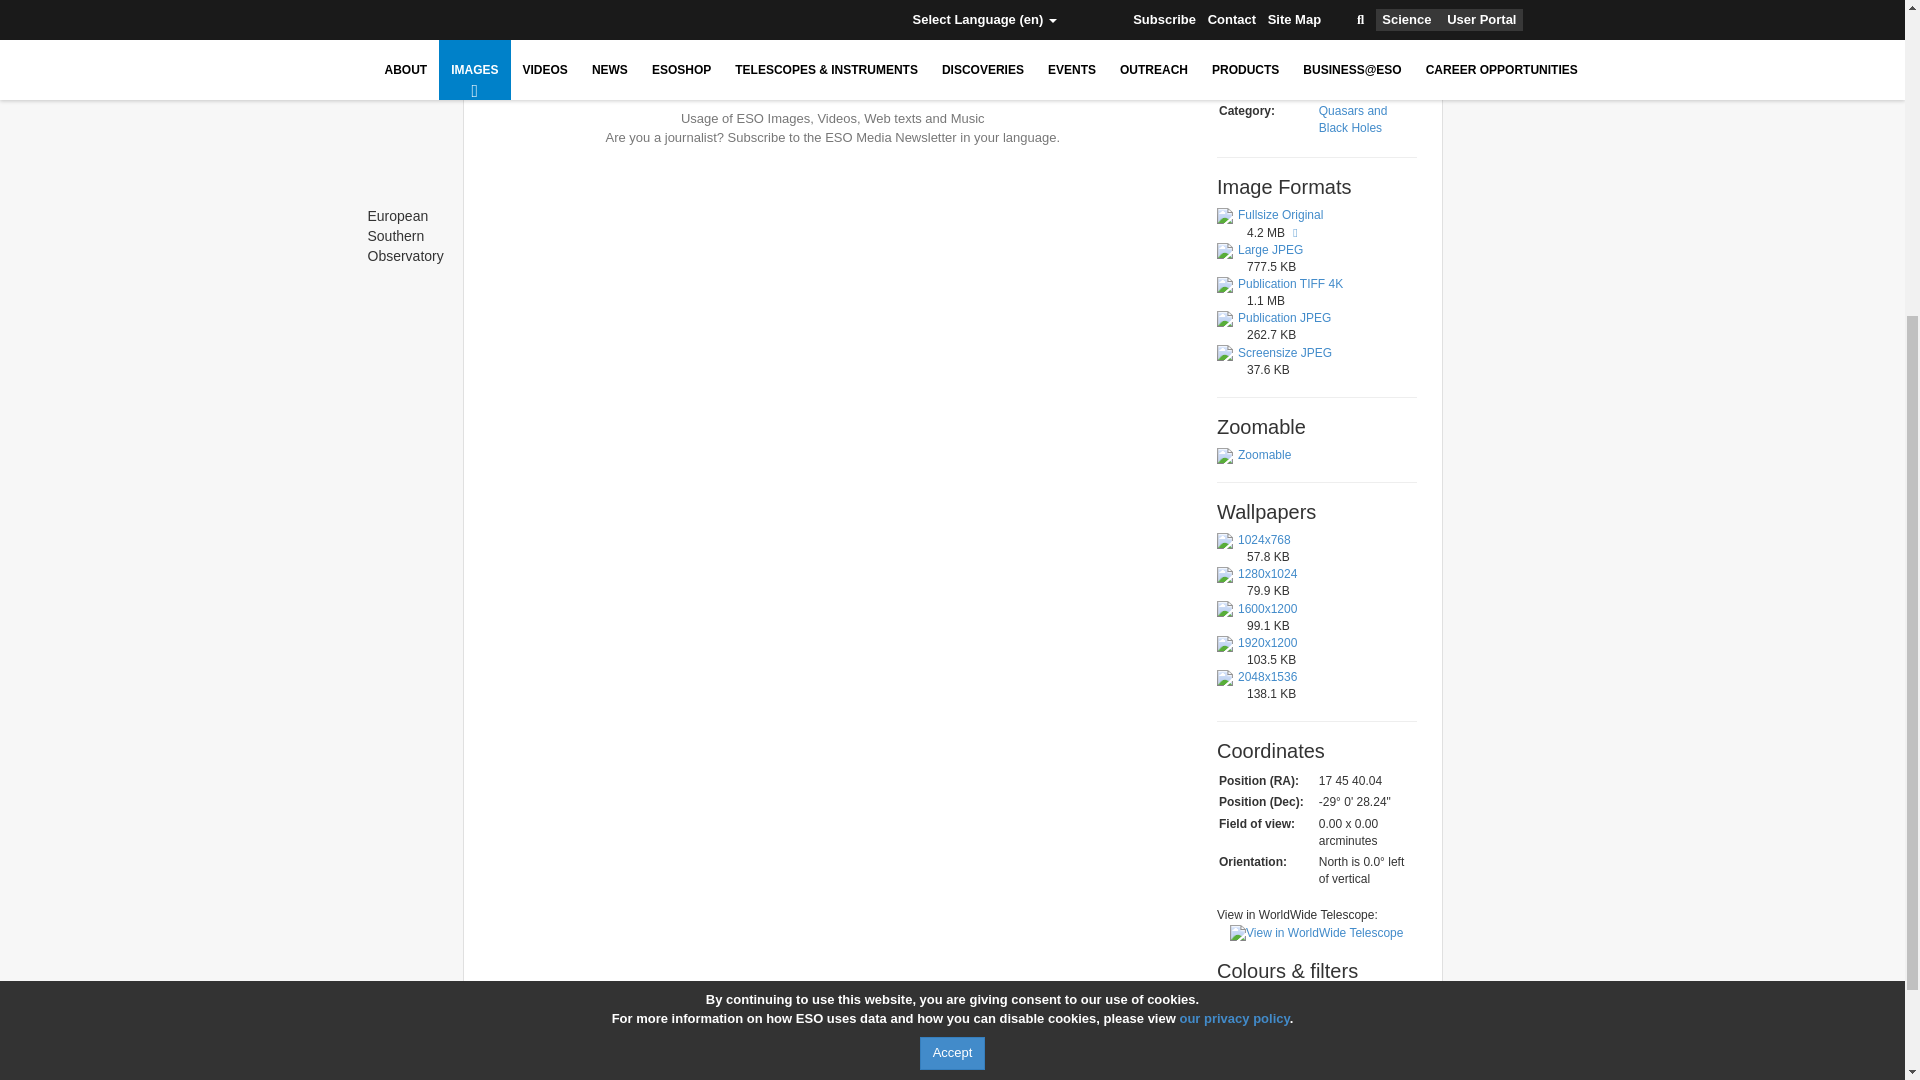 The height and width of the screenshot is (1080, 1920). What do you see at coordinates (952, 571) in the screenshot?
I see `Accept` at bounding box center [952, 571].